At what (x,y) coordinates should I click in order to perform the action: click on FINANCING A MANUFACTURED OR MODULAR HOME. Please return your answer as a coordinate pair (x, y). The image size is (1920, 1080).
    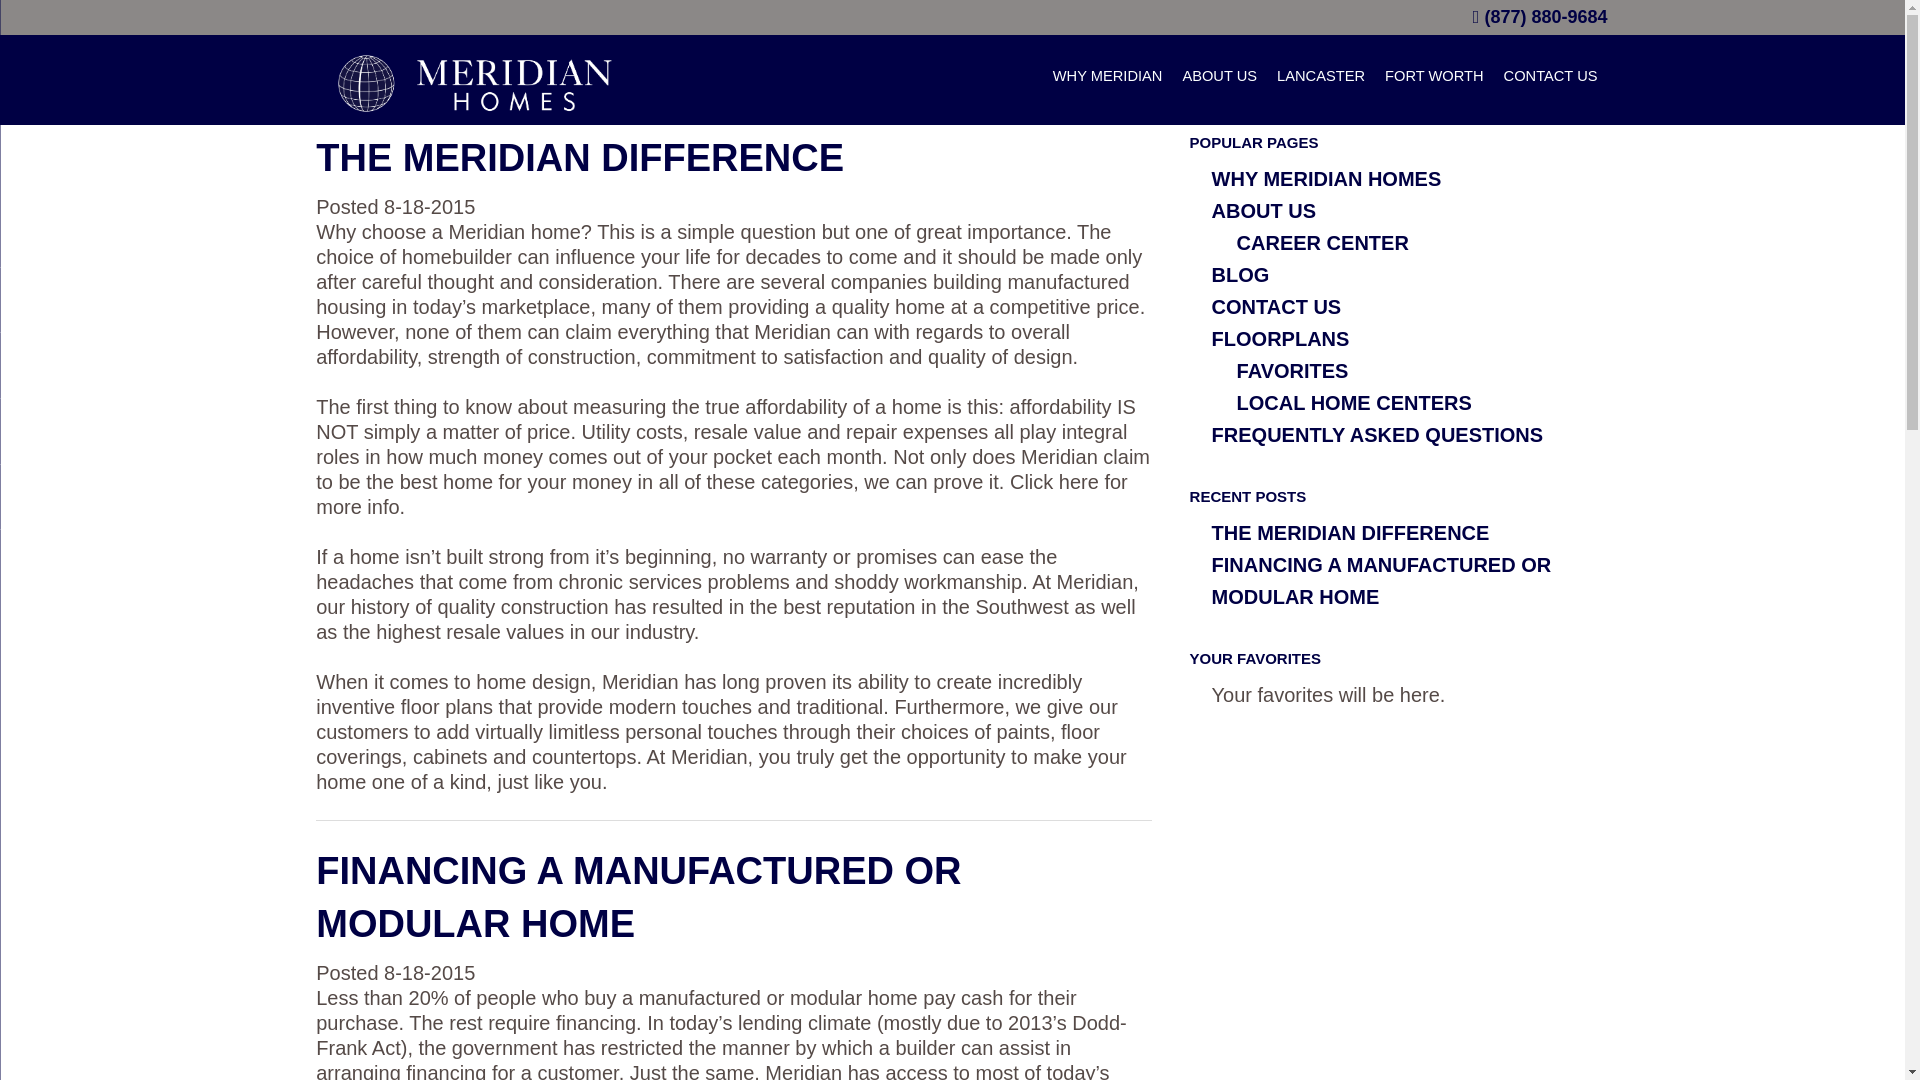
    Looking at the image, I should click on (638, 897).